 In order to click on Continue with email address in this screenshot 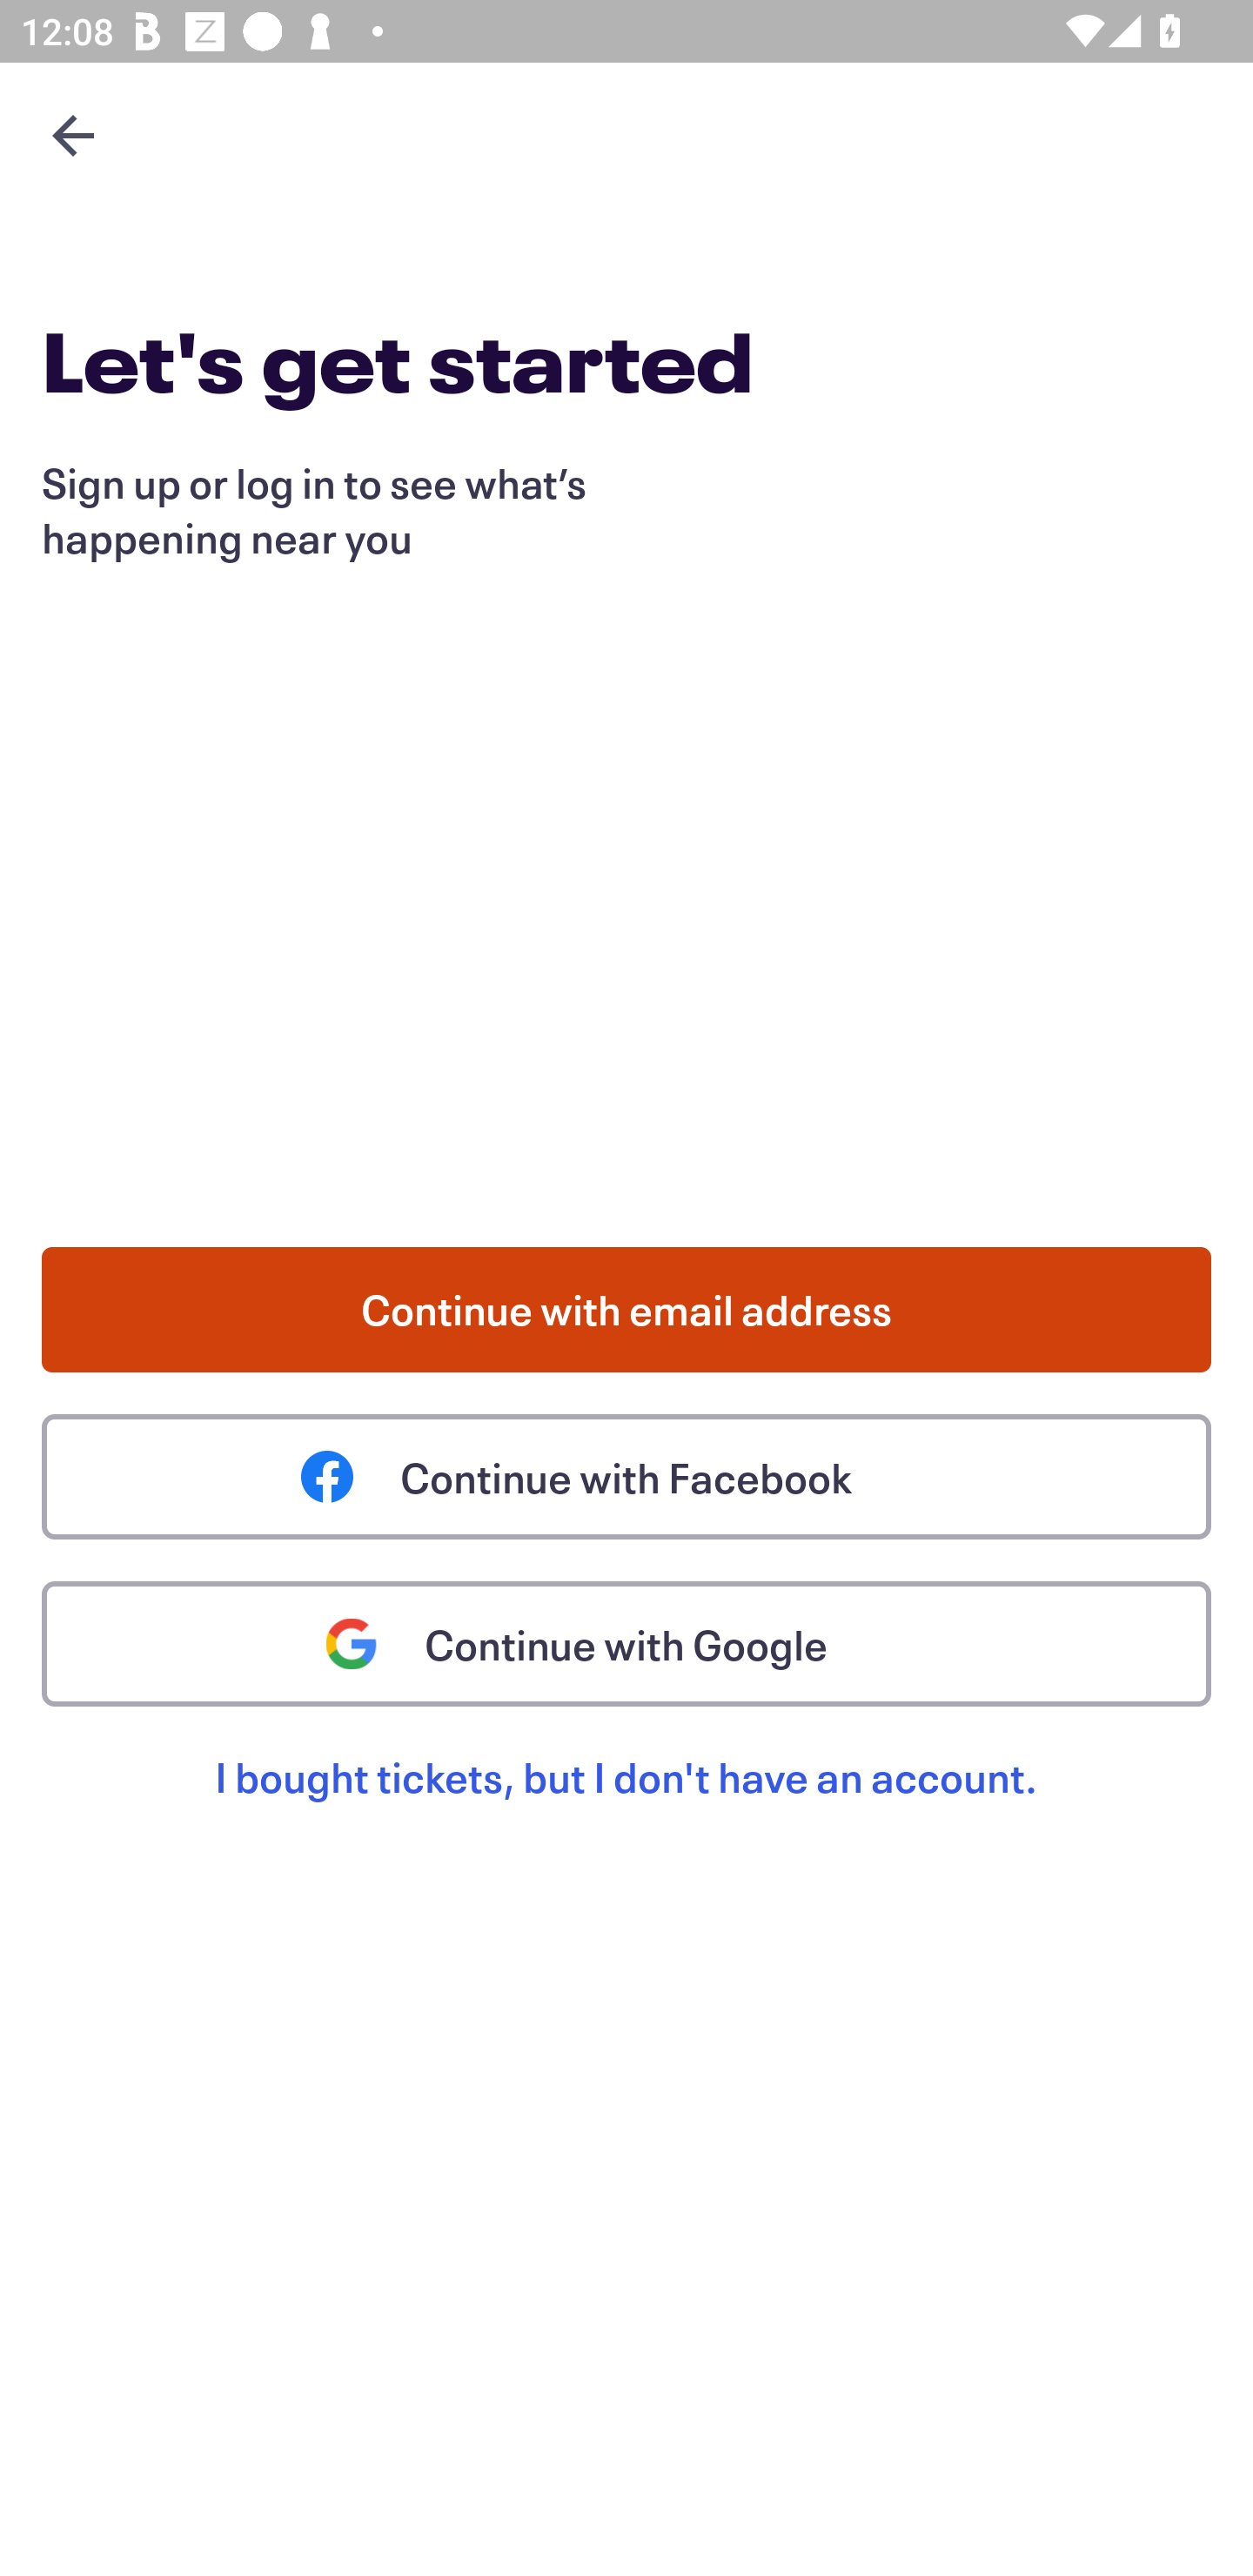, I will do `click(626, 1309)`.